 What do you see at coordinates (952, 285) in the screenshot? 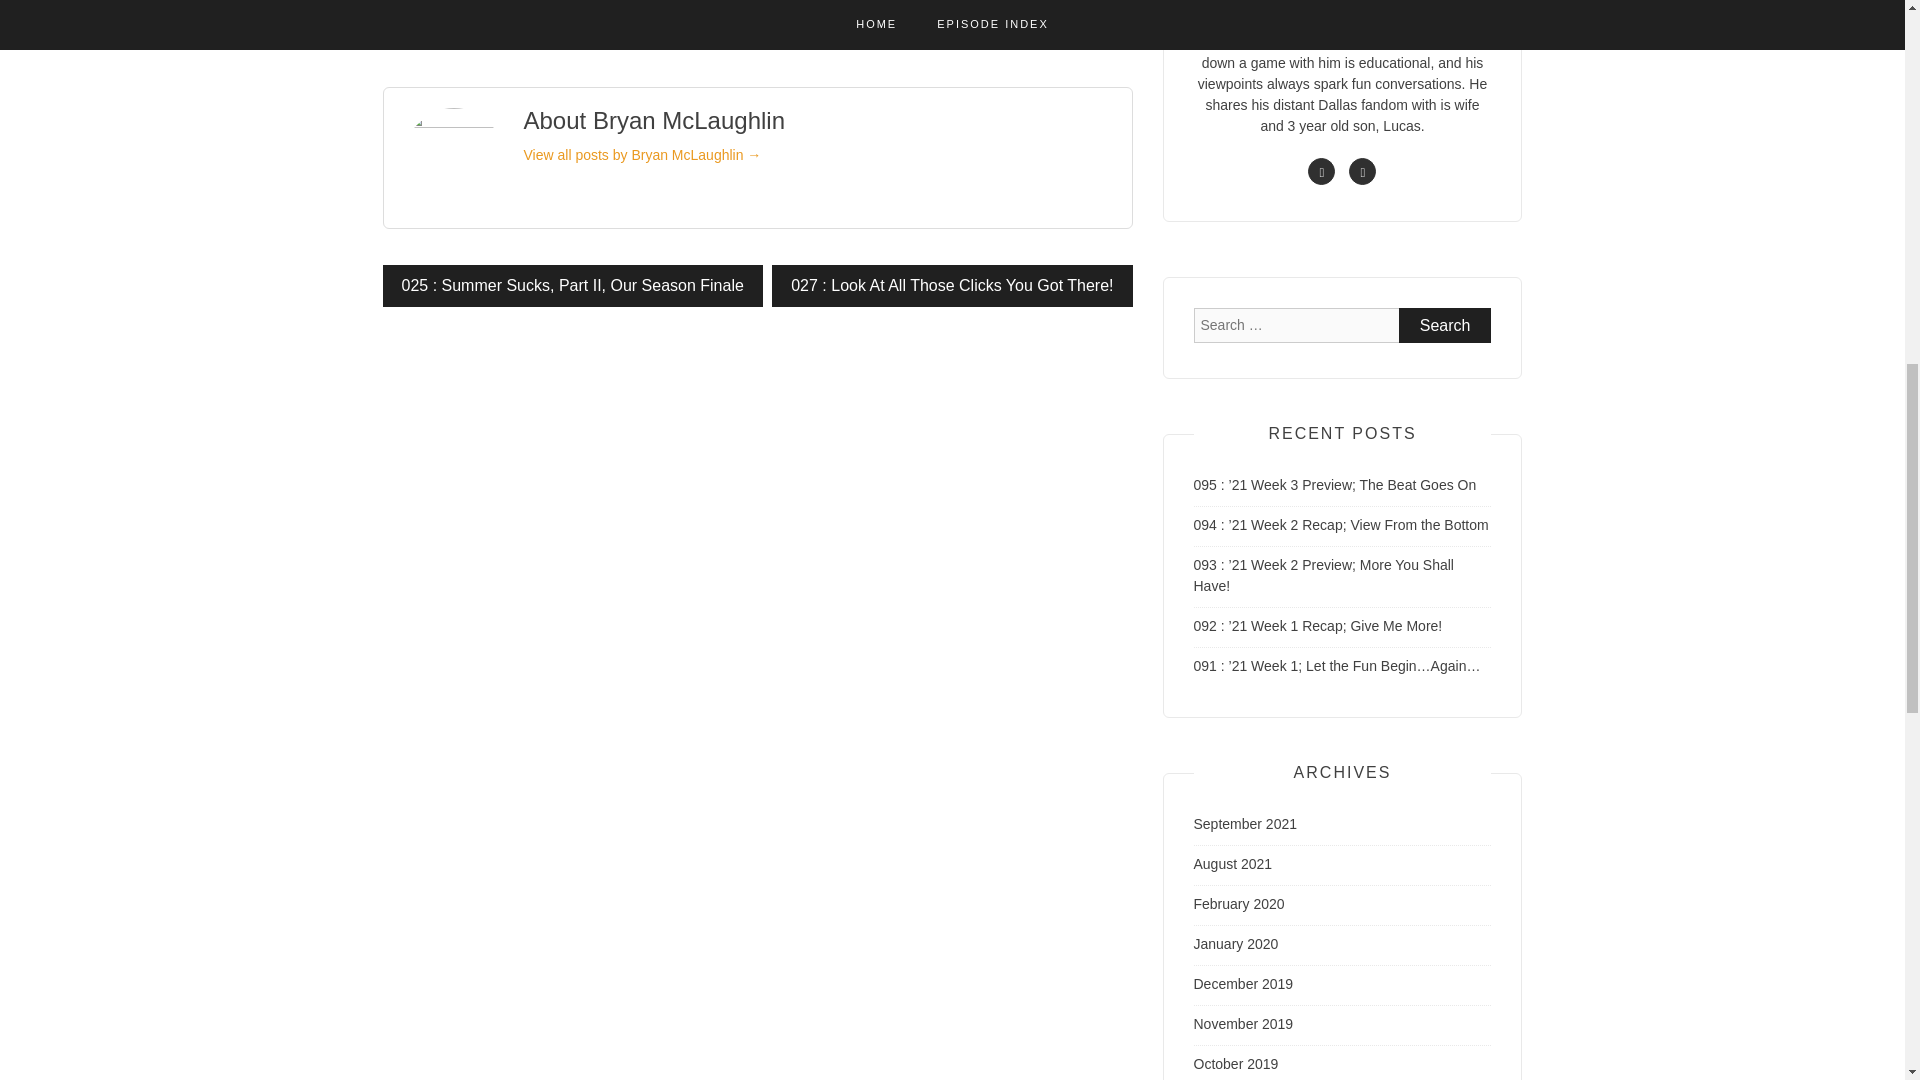
I see `027 : Look At All Those Clicks You Got There!` at bounding box center [952, 285].